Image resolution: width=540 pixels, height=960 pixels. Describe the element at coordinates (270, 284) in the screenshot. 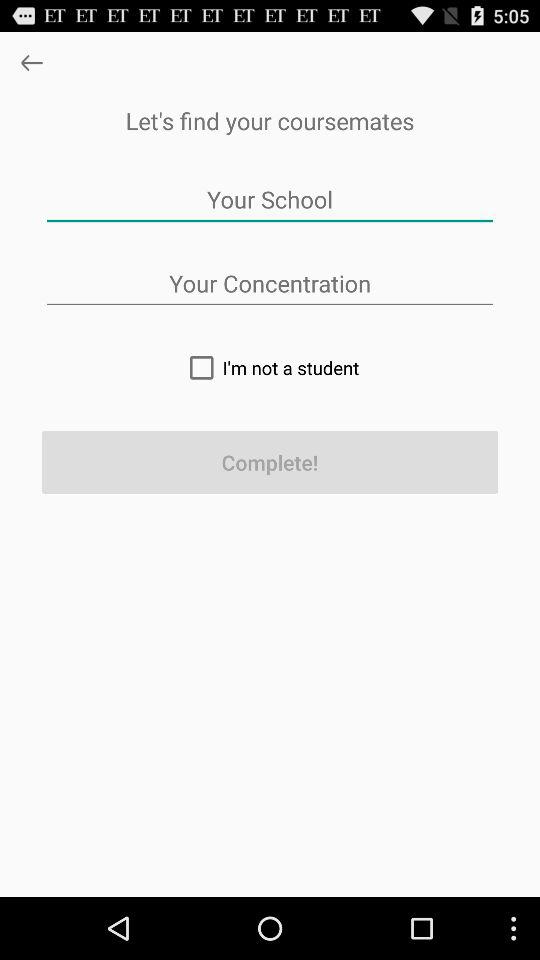

I see `type in your area of study in the textbox` at that location.